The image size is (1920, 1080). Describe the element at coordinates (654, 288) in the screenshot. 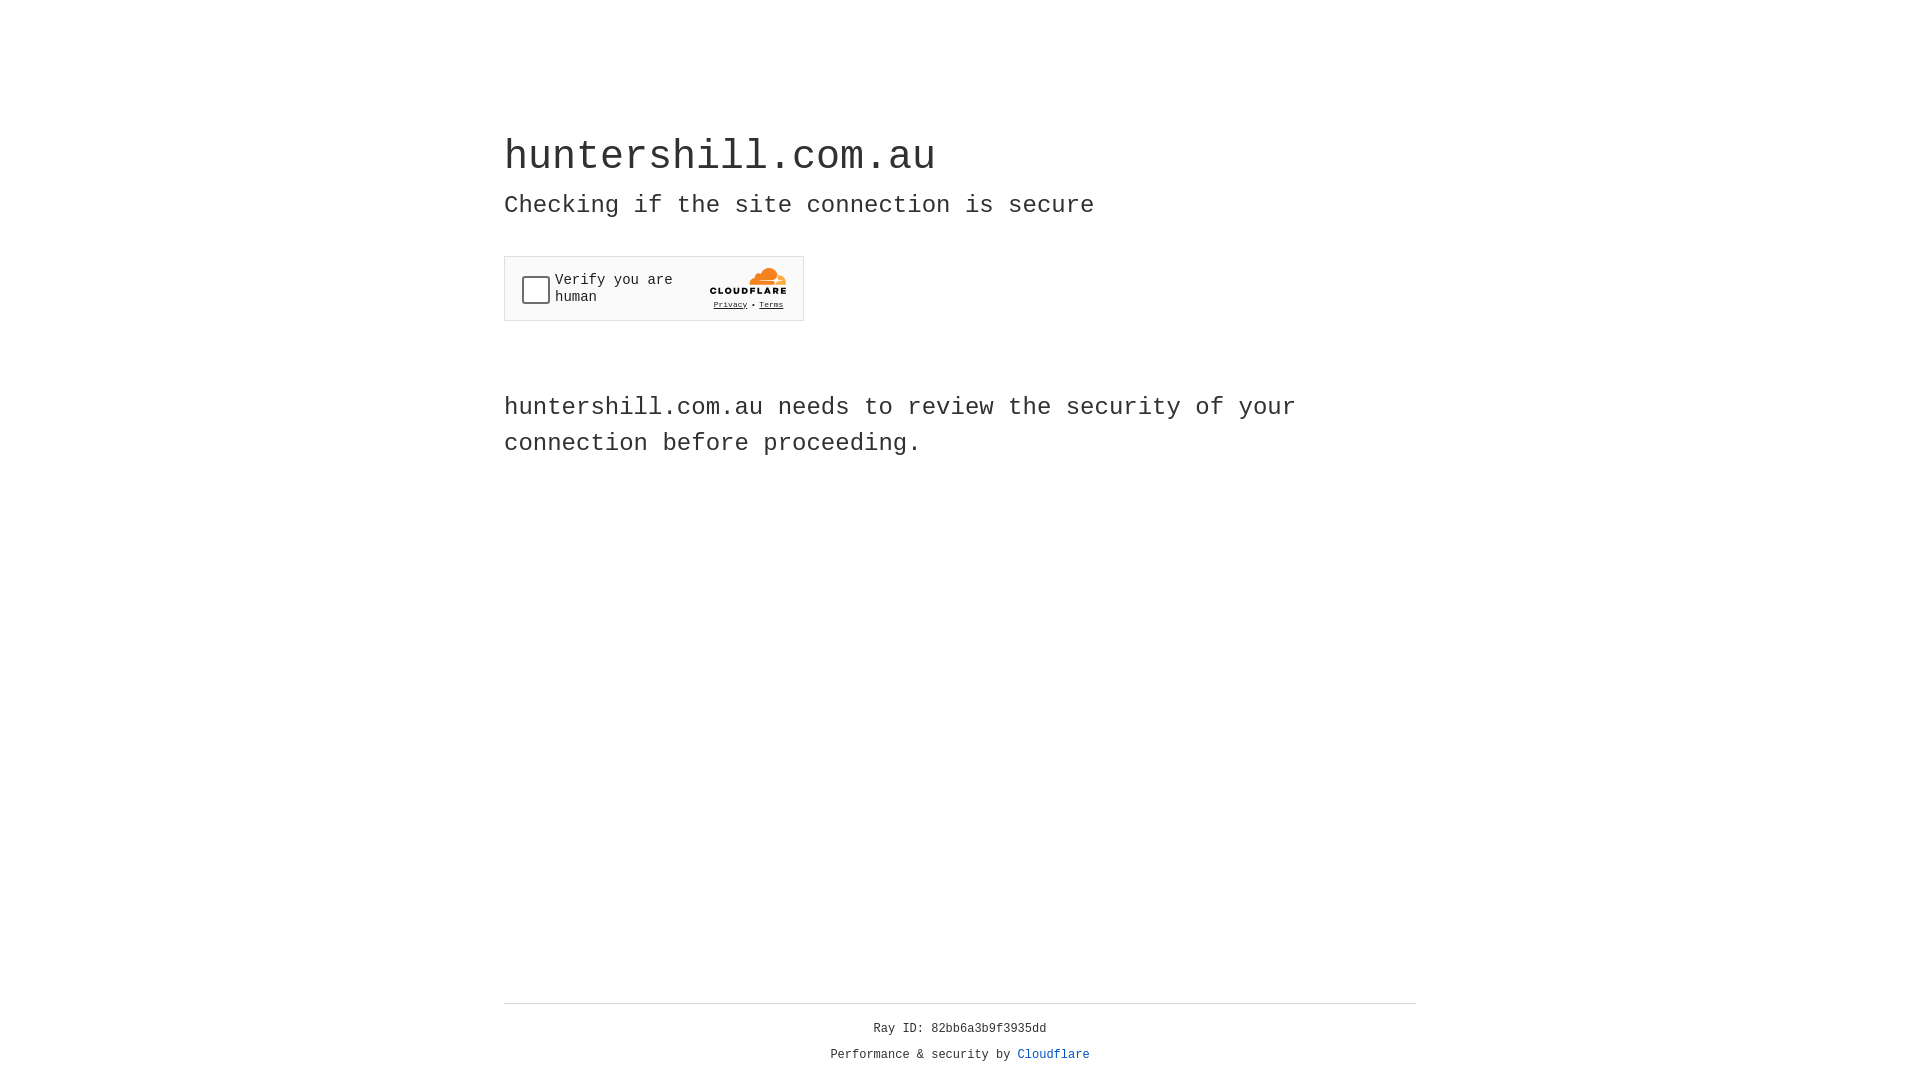

I see `Widget containing a Cloudflare security challenge` at that location.